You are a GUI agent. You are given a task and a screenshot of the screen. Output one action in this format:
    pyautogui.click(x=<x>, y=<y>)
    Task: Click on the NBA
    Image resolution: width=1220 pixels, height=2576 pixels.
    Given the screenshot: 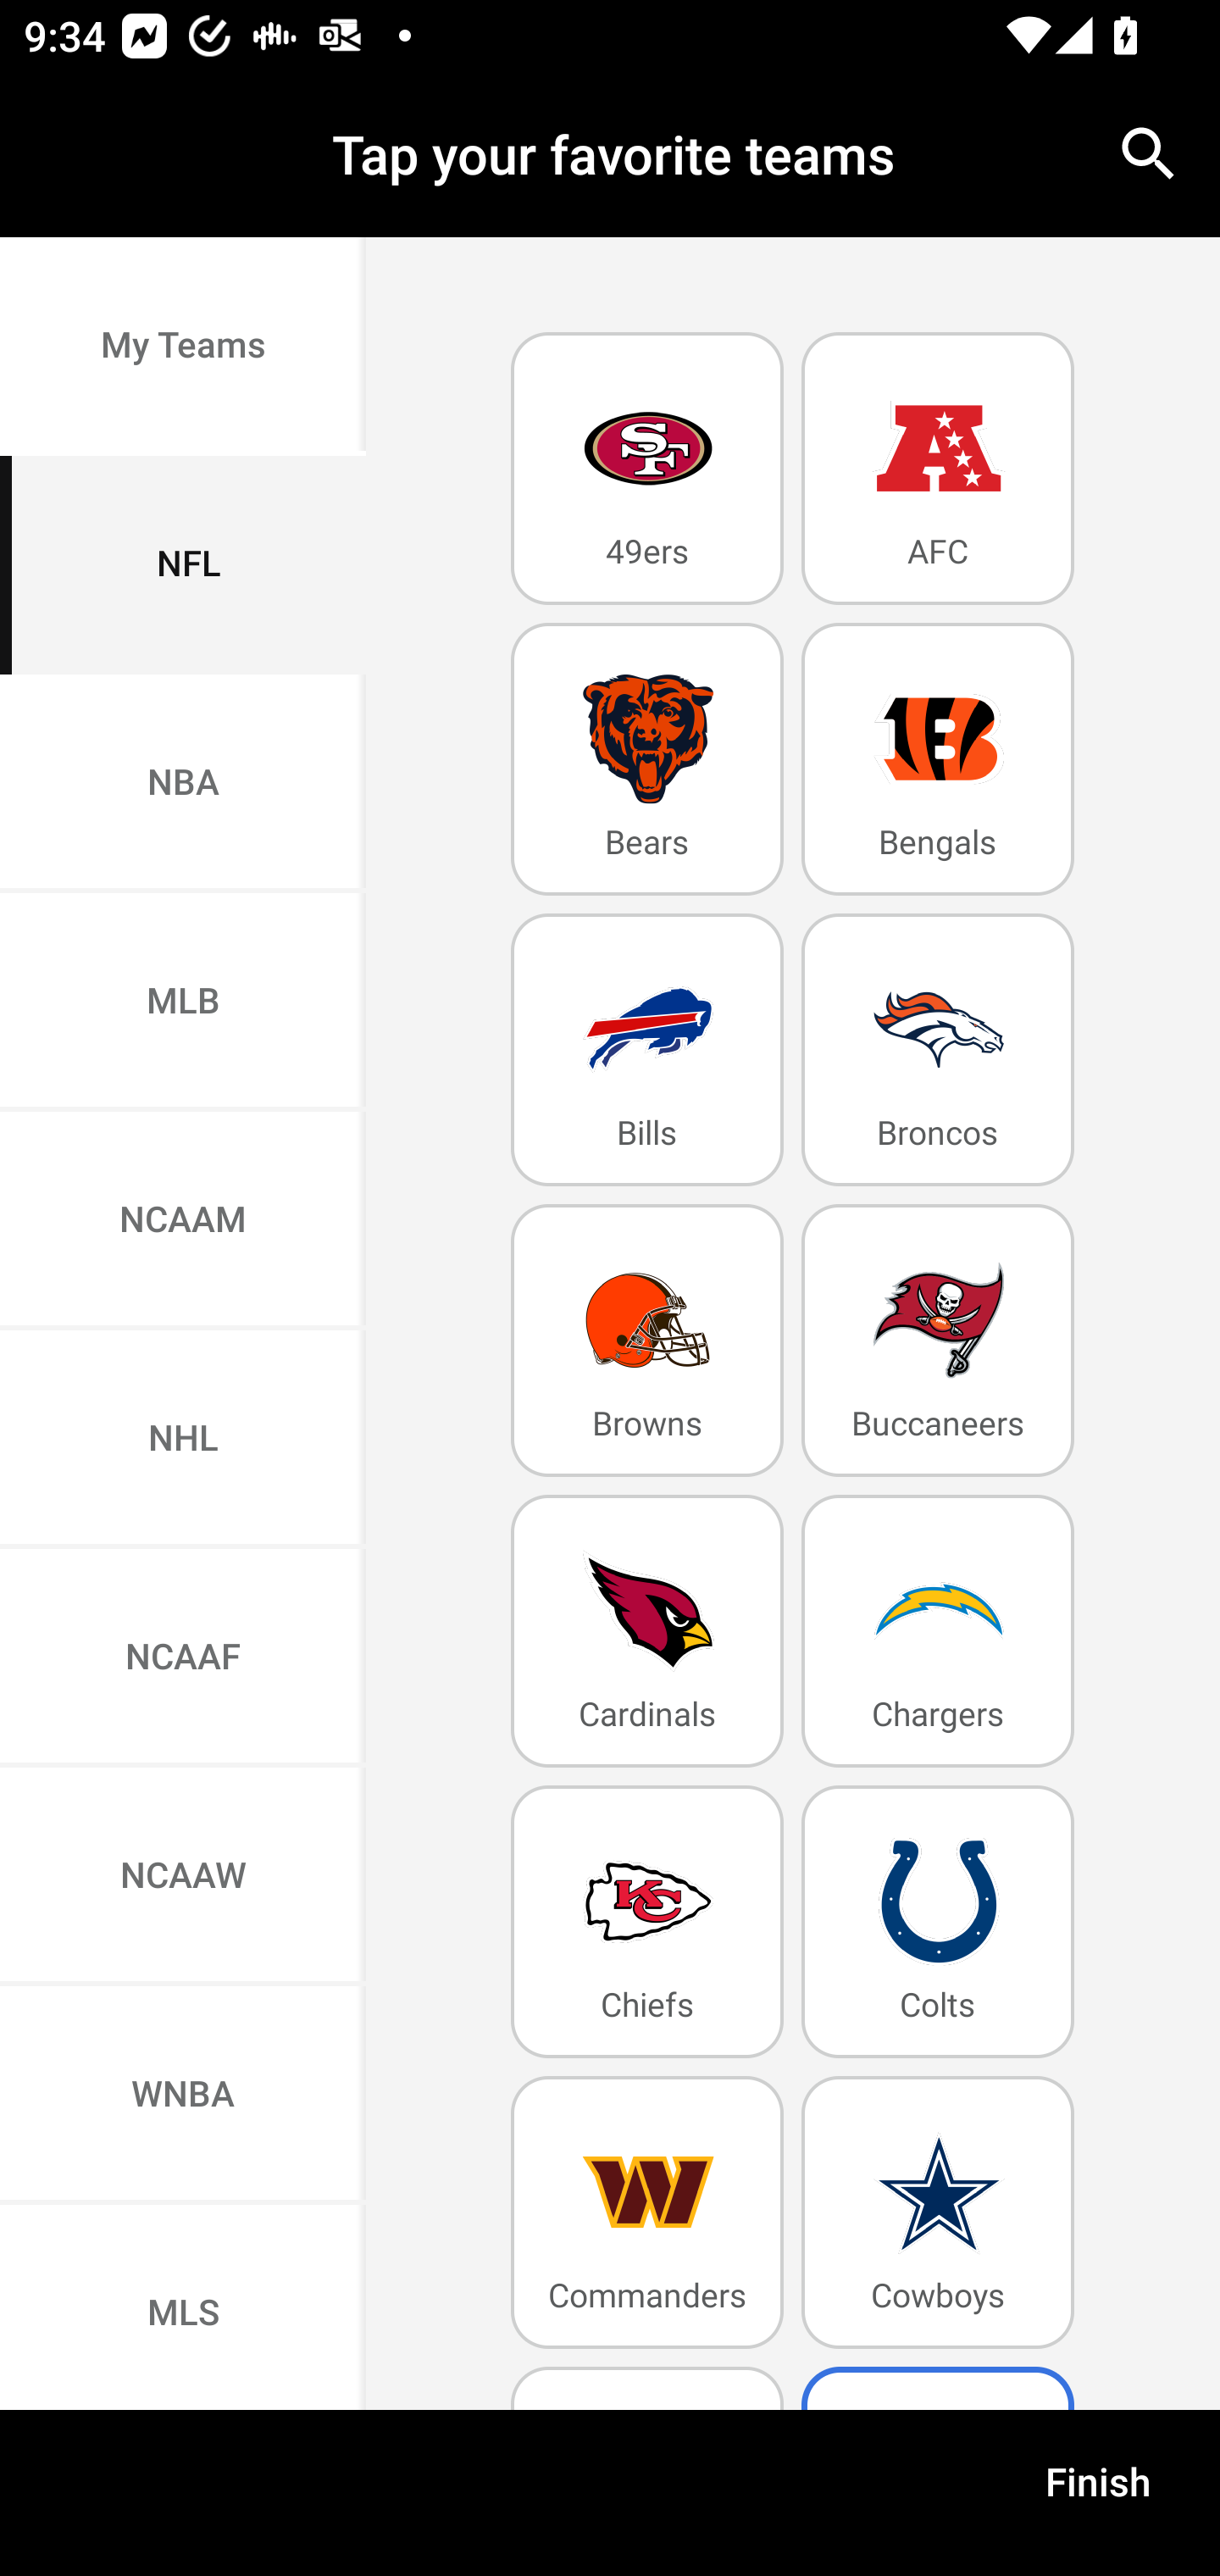 What is the action you would take?
    pyautogui.click(x=183, y=784)
    